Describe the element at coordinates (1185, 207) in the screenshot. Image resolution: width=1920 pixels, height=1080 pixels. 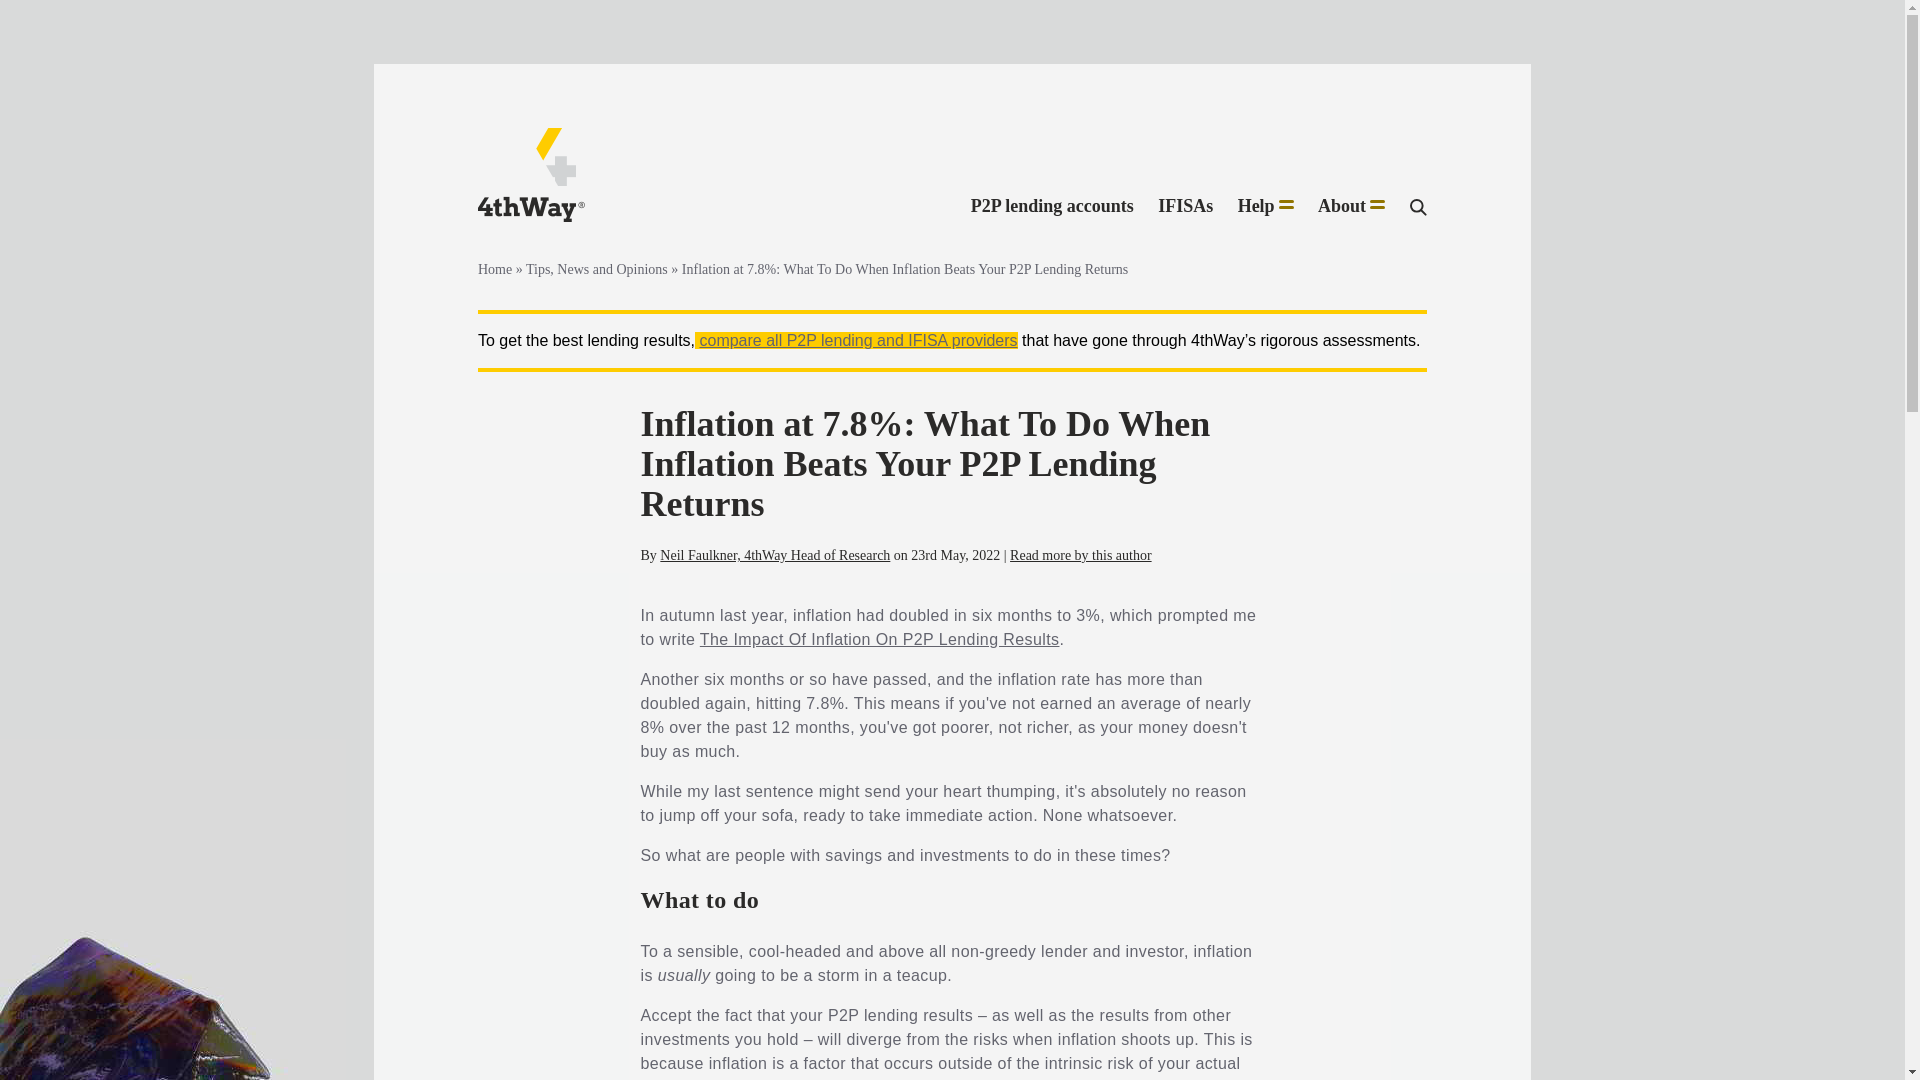
I see `IFISAs` at that location.